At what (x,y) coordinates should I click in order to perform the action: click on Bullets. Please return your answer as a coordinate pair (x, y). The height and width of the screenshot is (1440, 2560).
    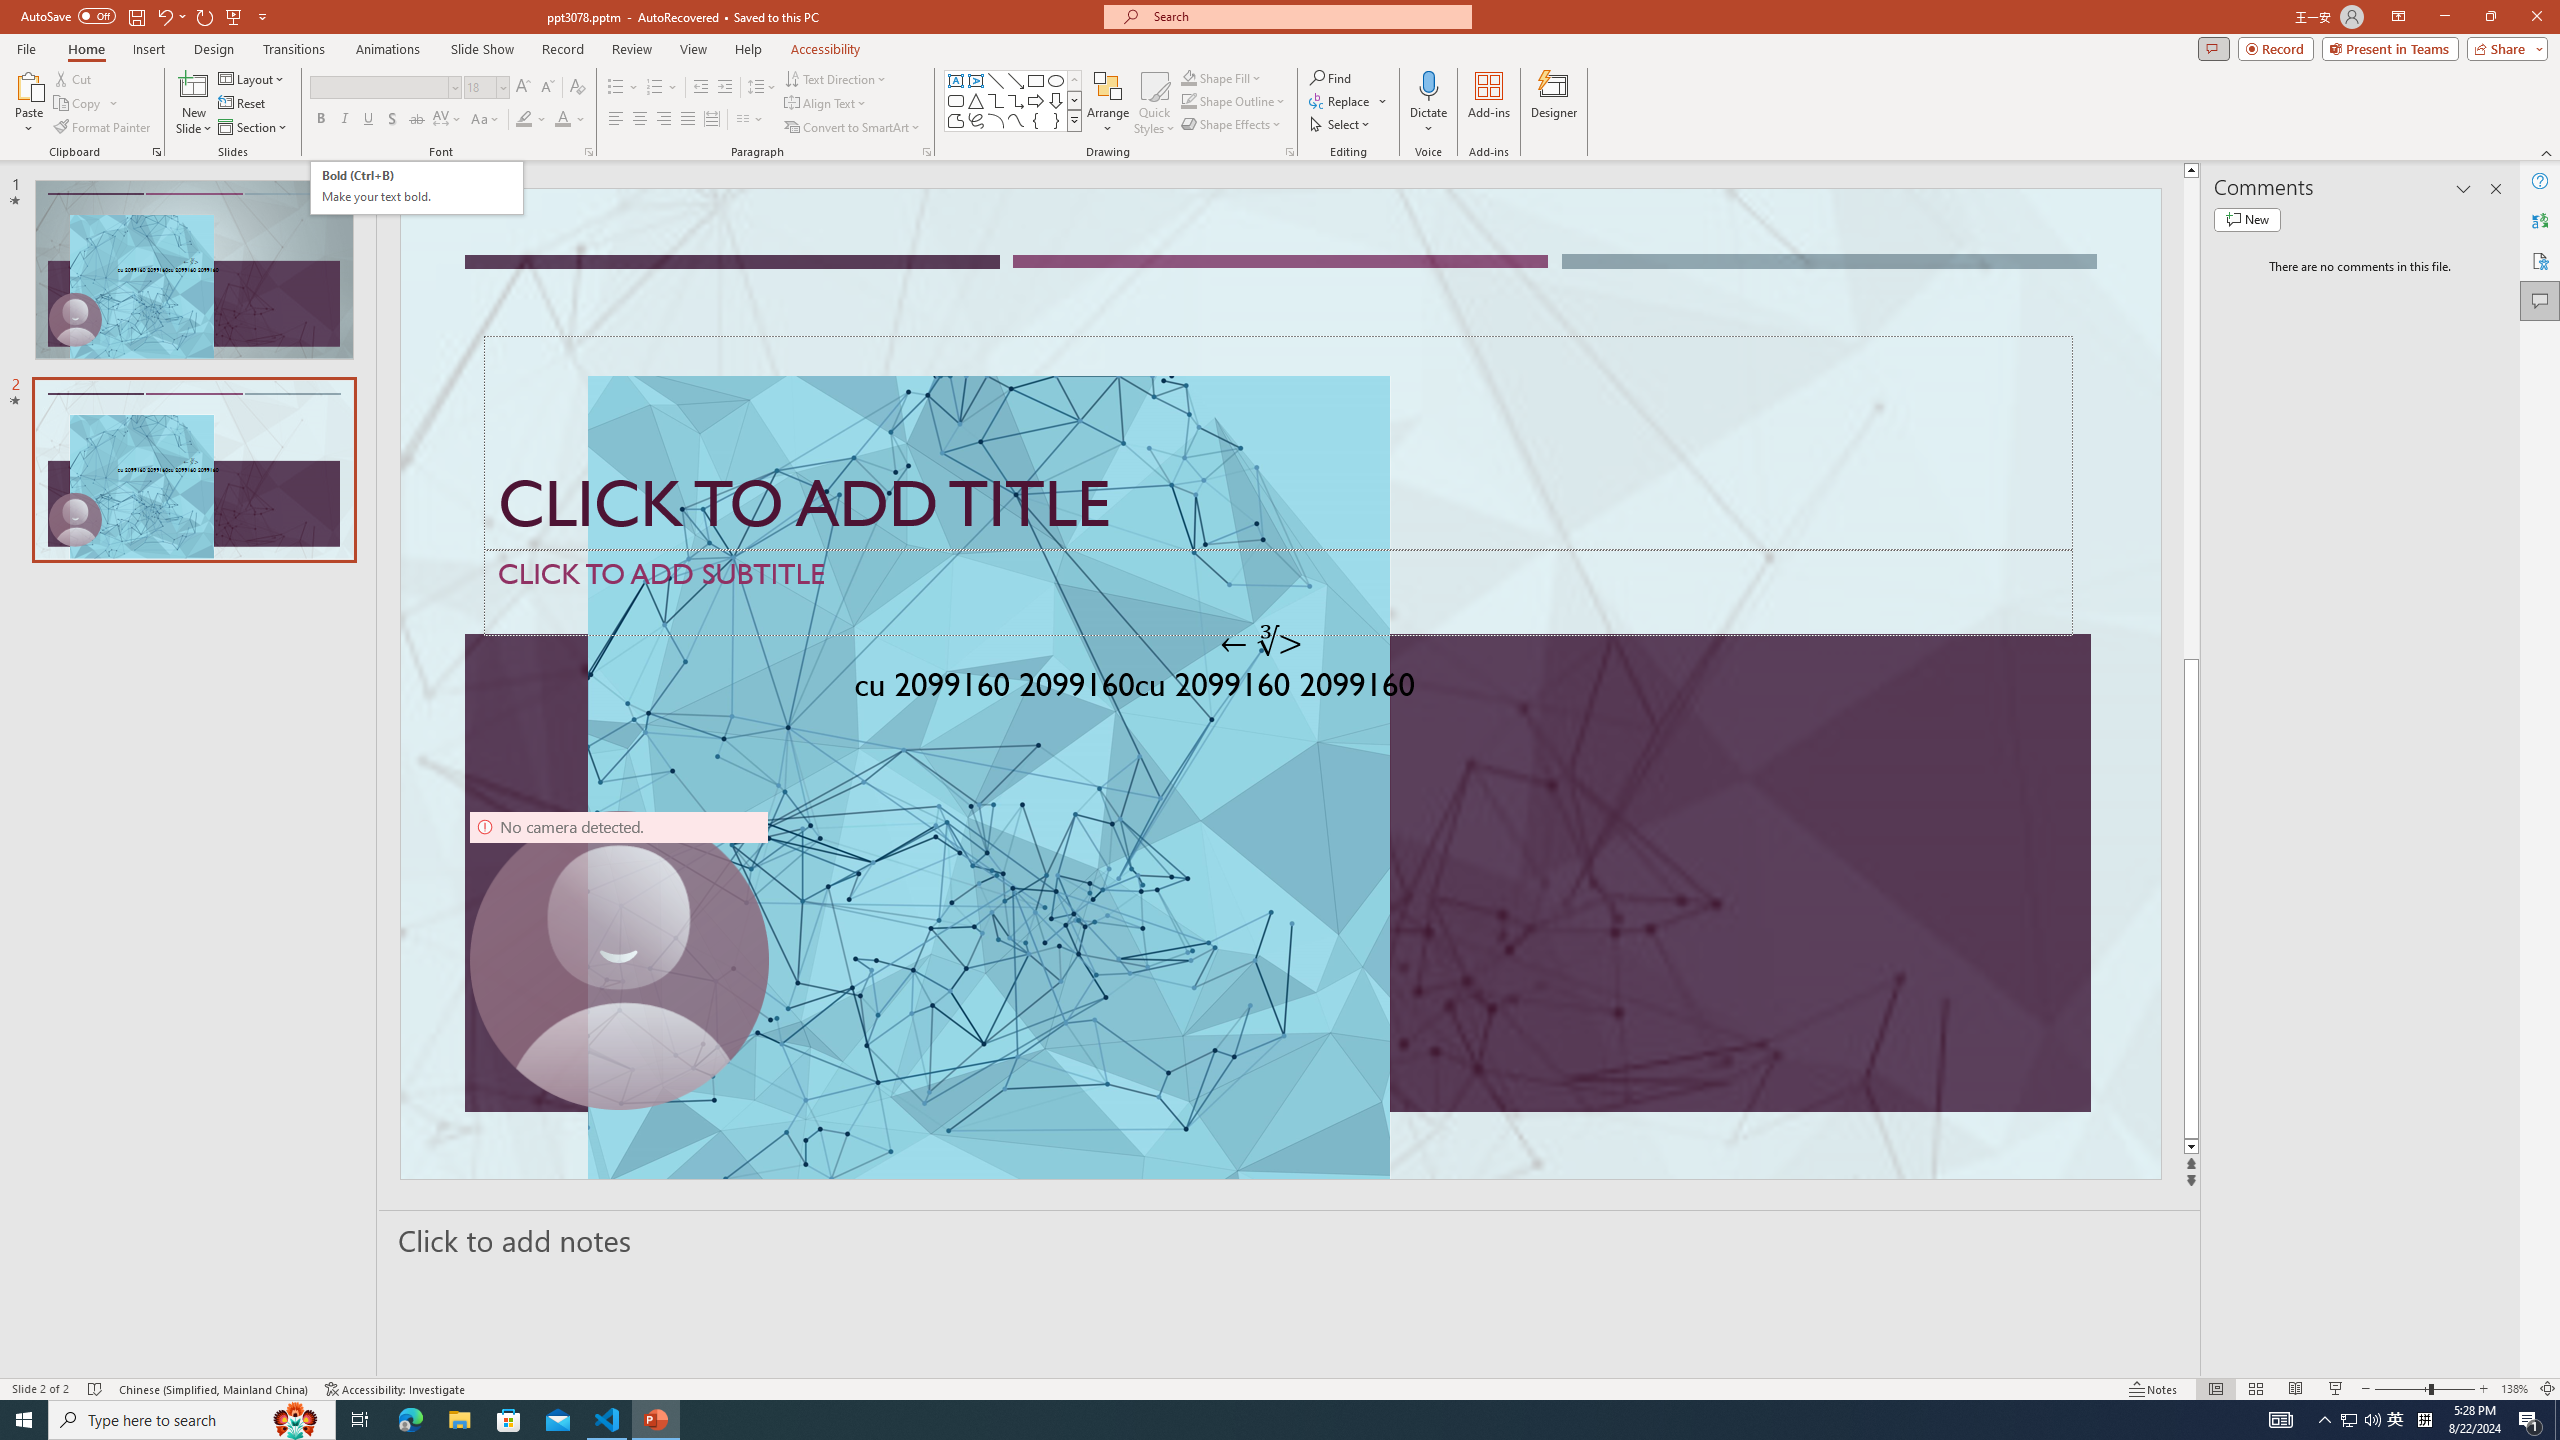
    Looking at the image, I should click on (616, 88).